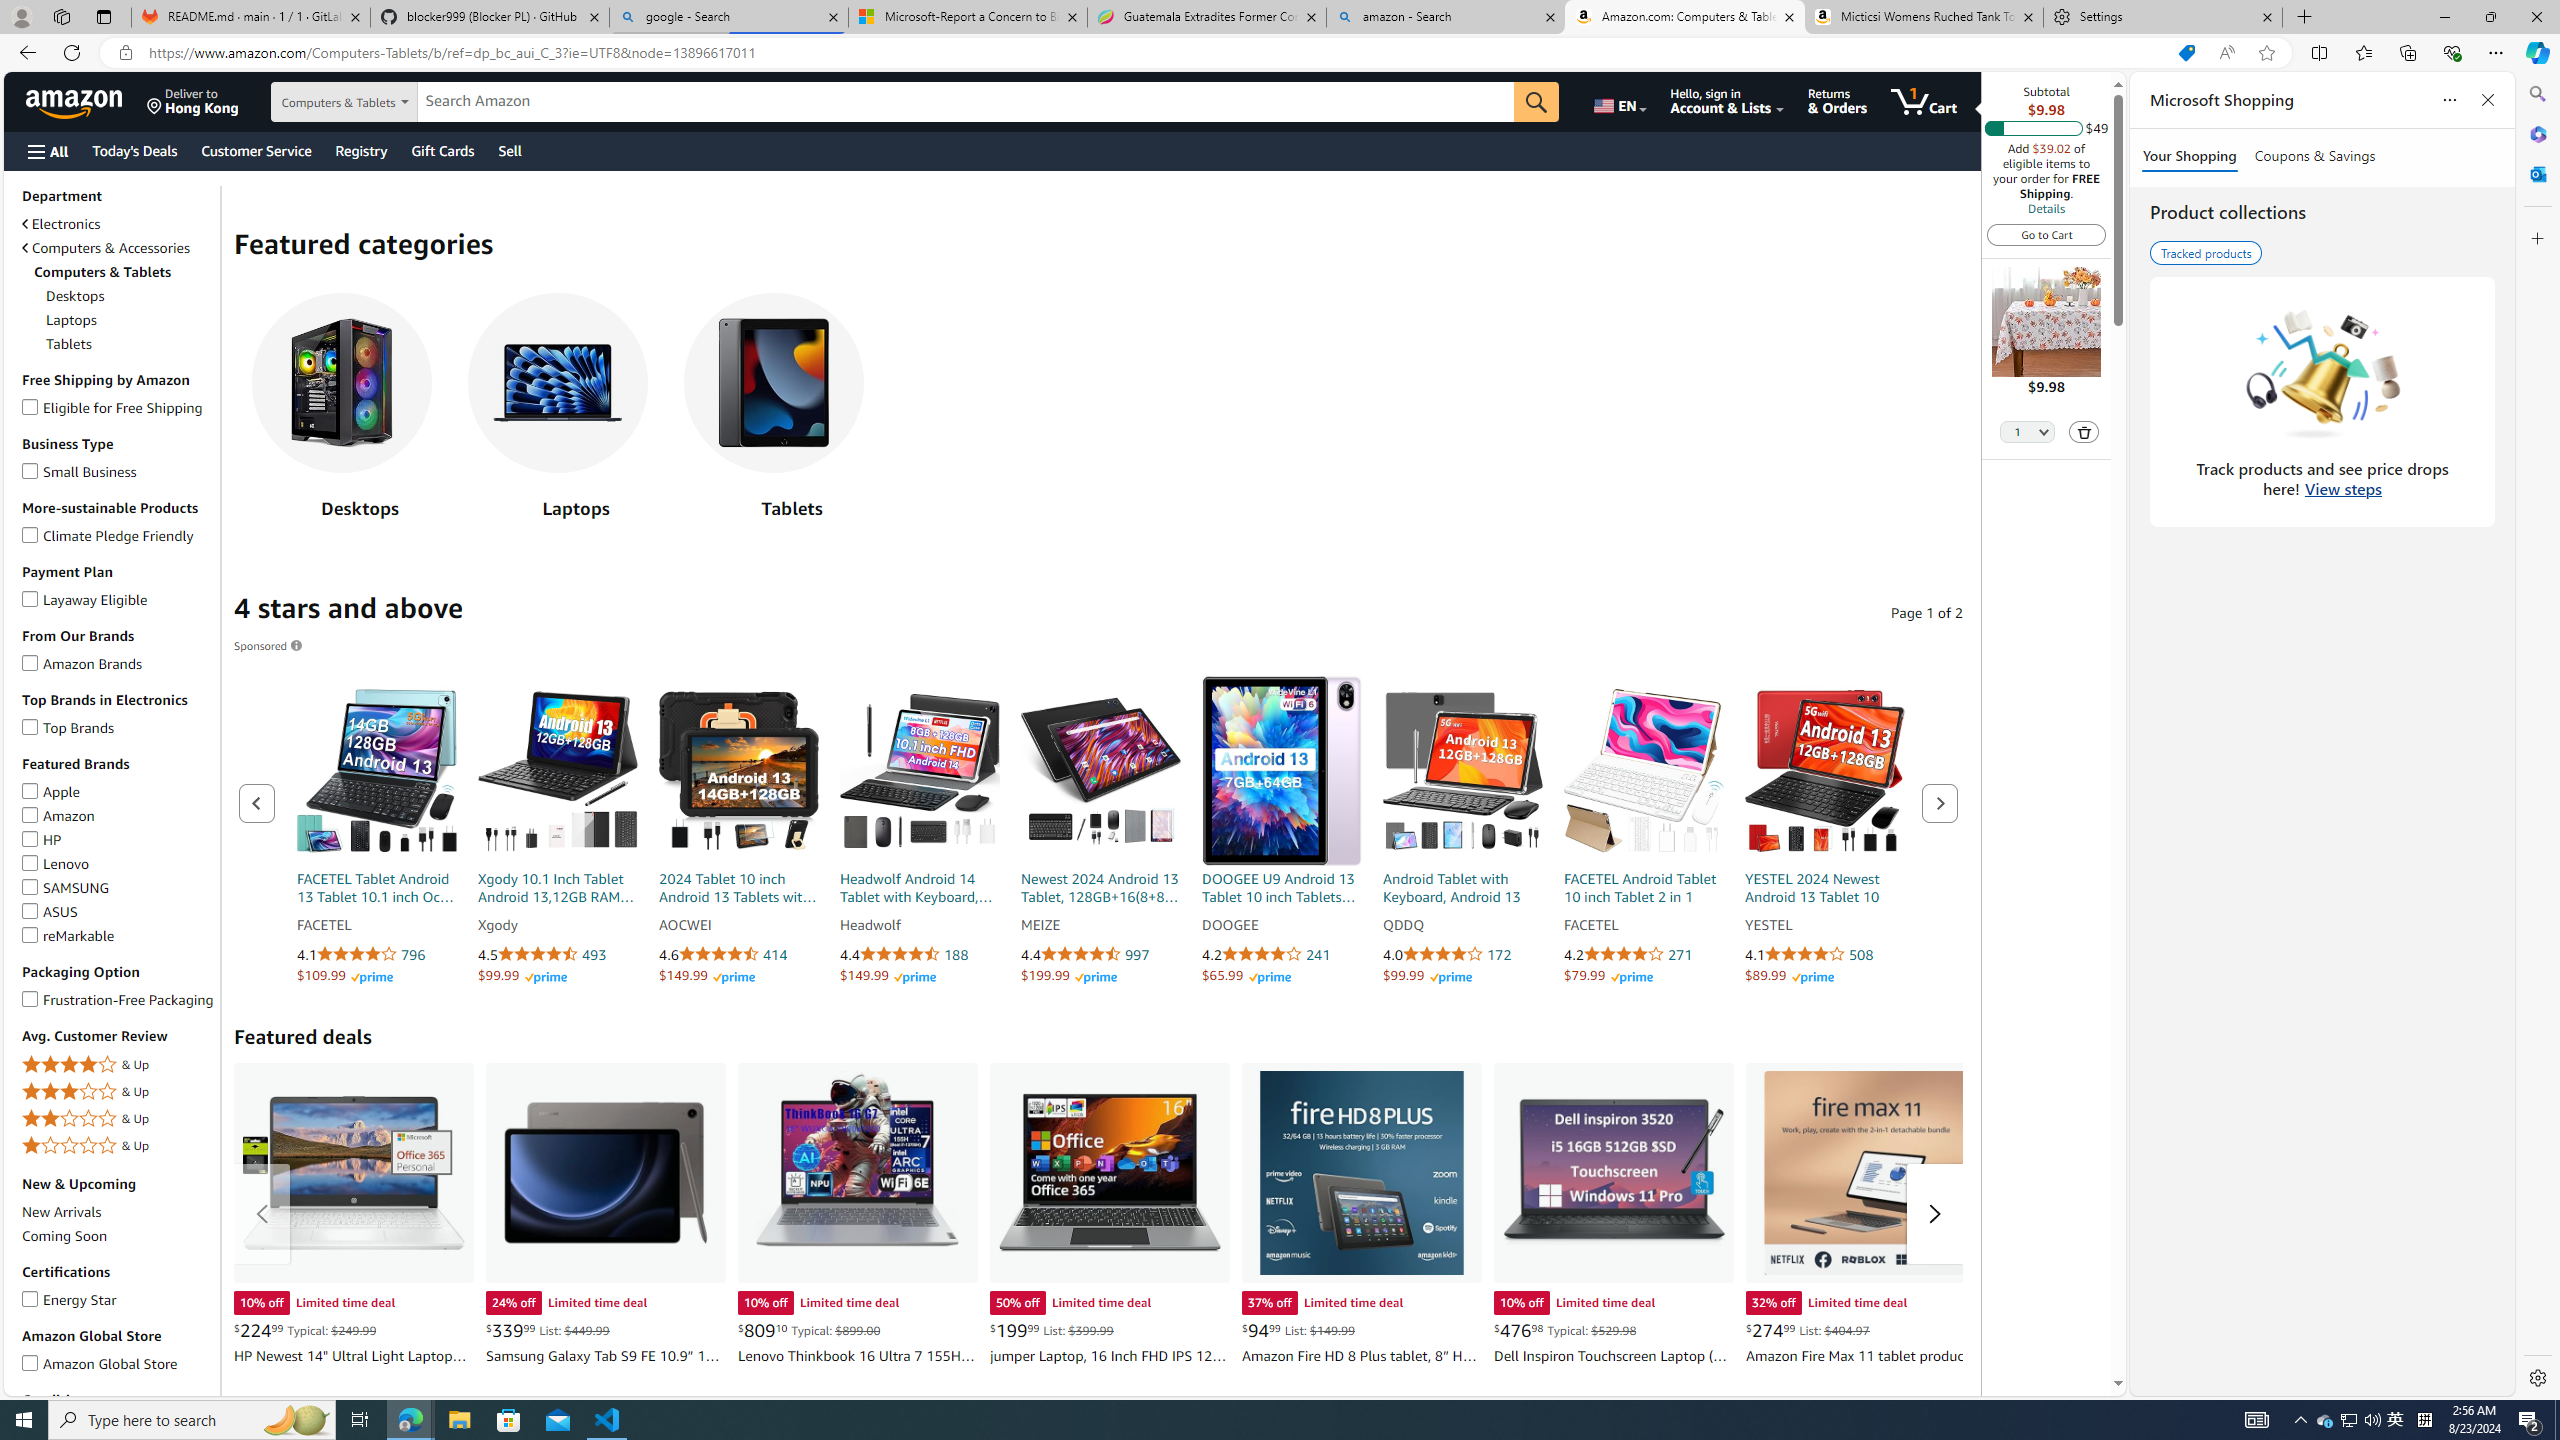  Describe the element at coordinates (30, 835) in the screenshot. I see `HP` at that location.